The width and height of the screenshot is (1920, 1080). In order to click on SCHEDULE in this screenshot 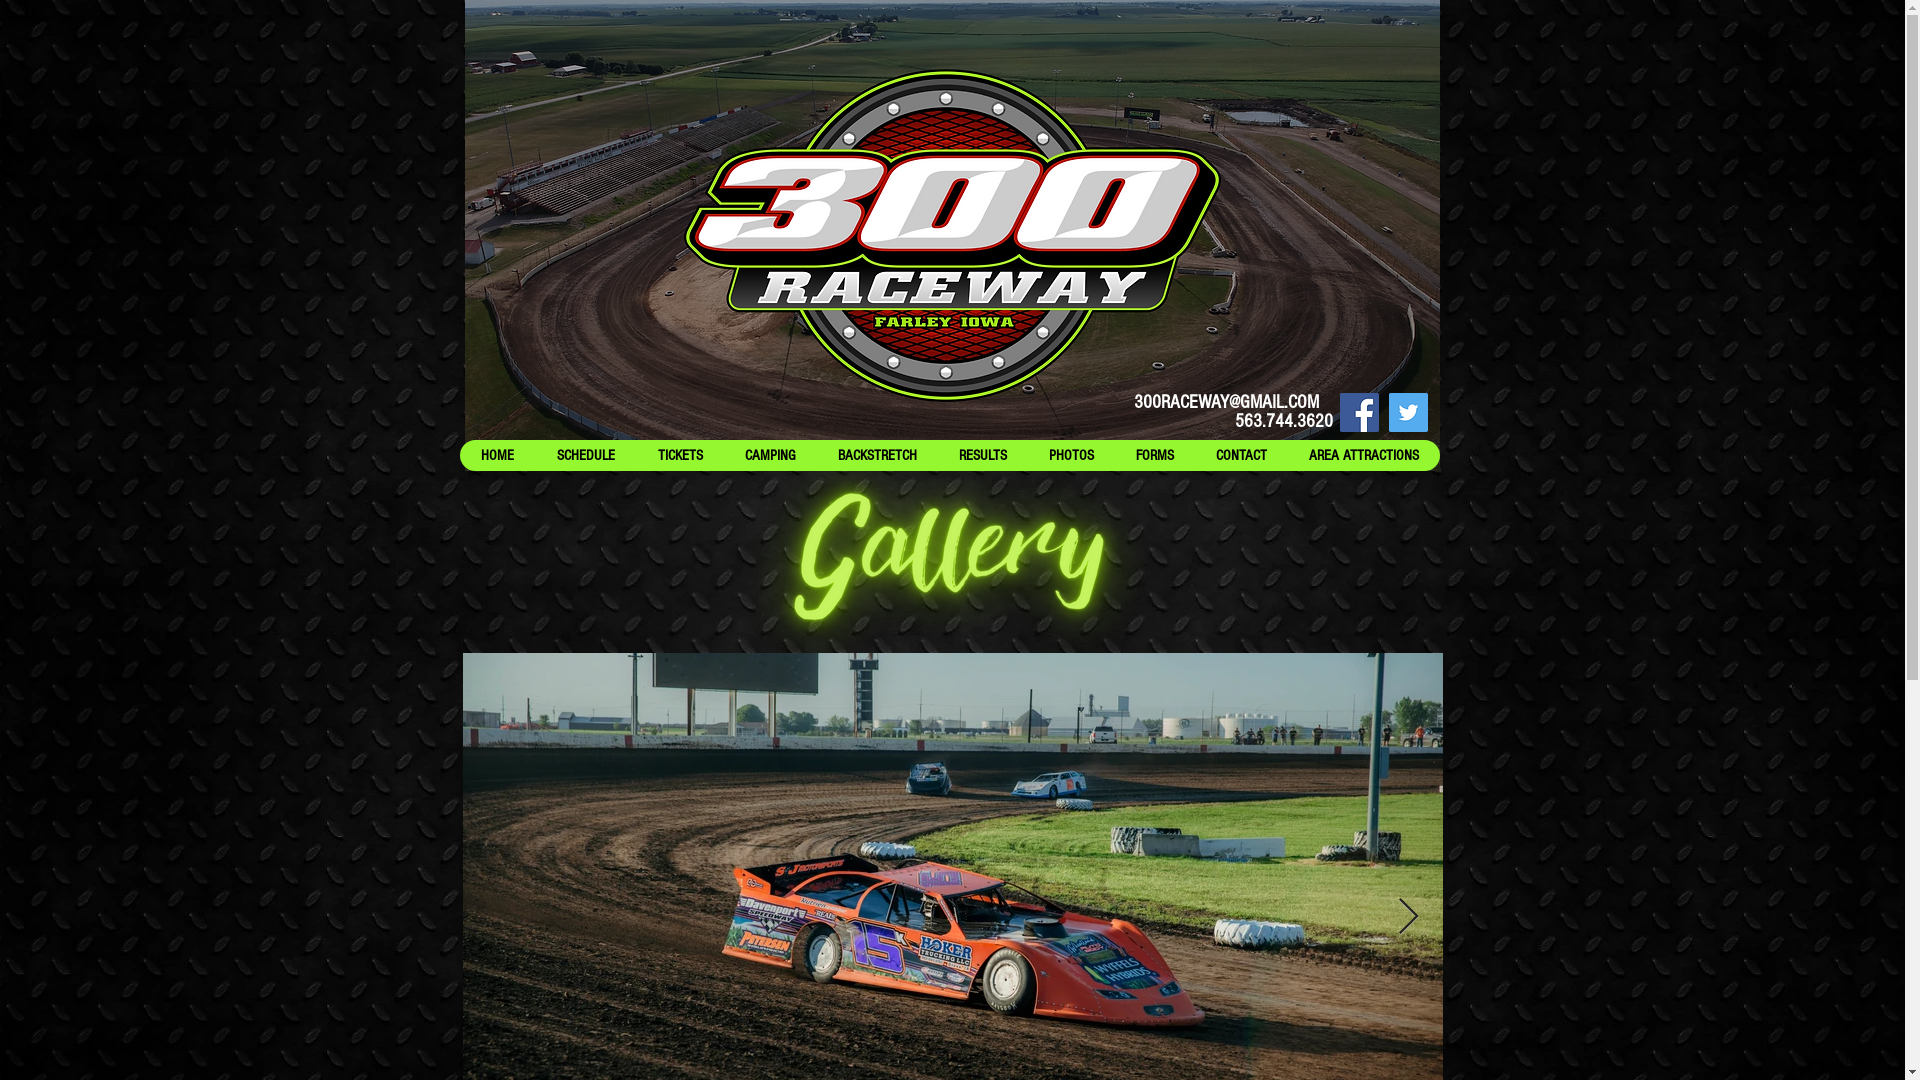, I will do `click(584, 456)`.